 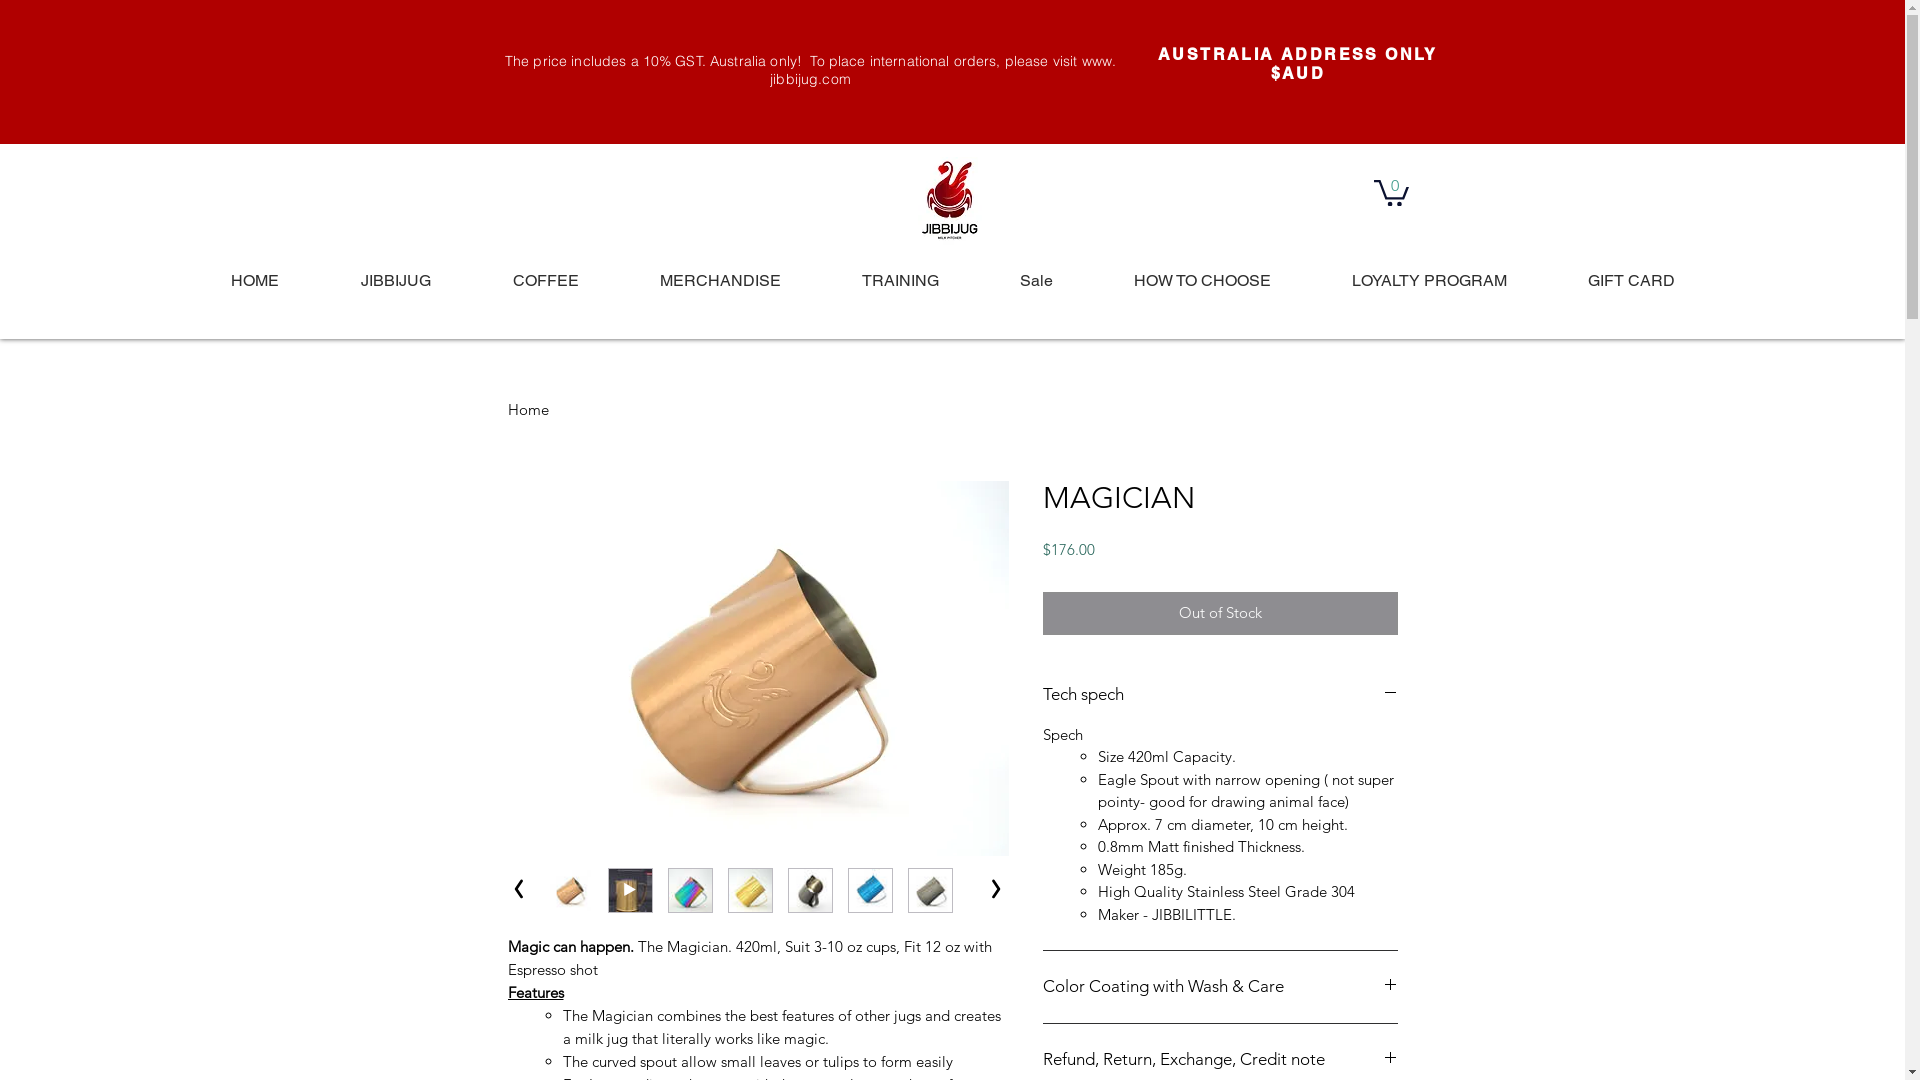 What do you see at coordinates (396, 280) in the screenshot?
I see `JIBBIJUG` at bounding box center [396, 280].